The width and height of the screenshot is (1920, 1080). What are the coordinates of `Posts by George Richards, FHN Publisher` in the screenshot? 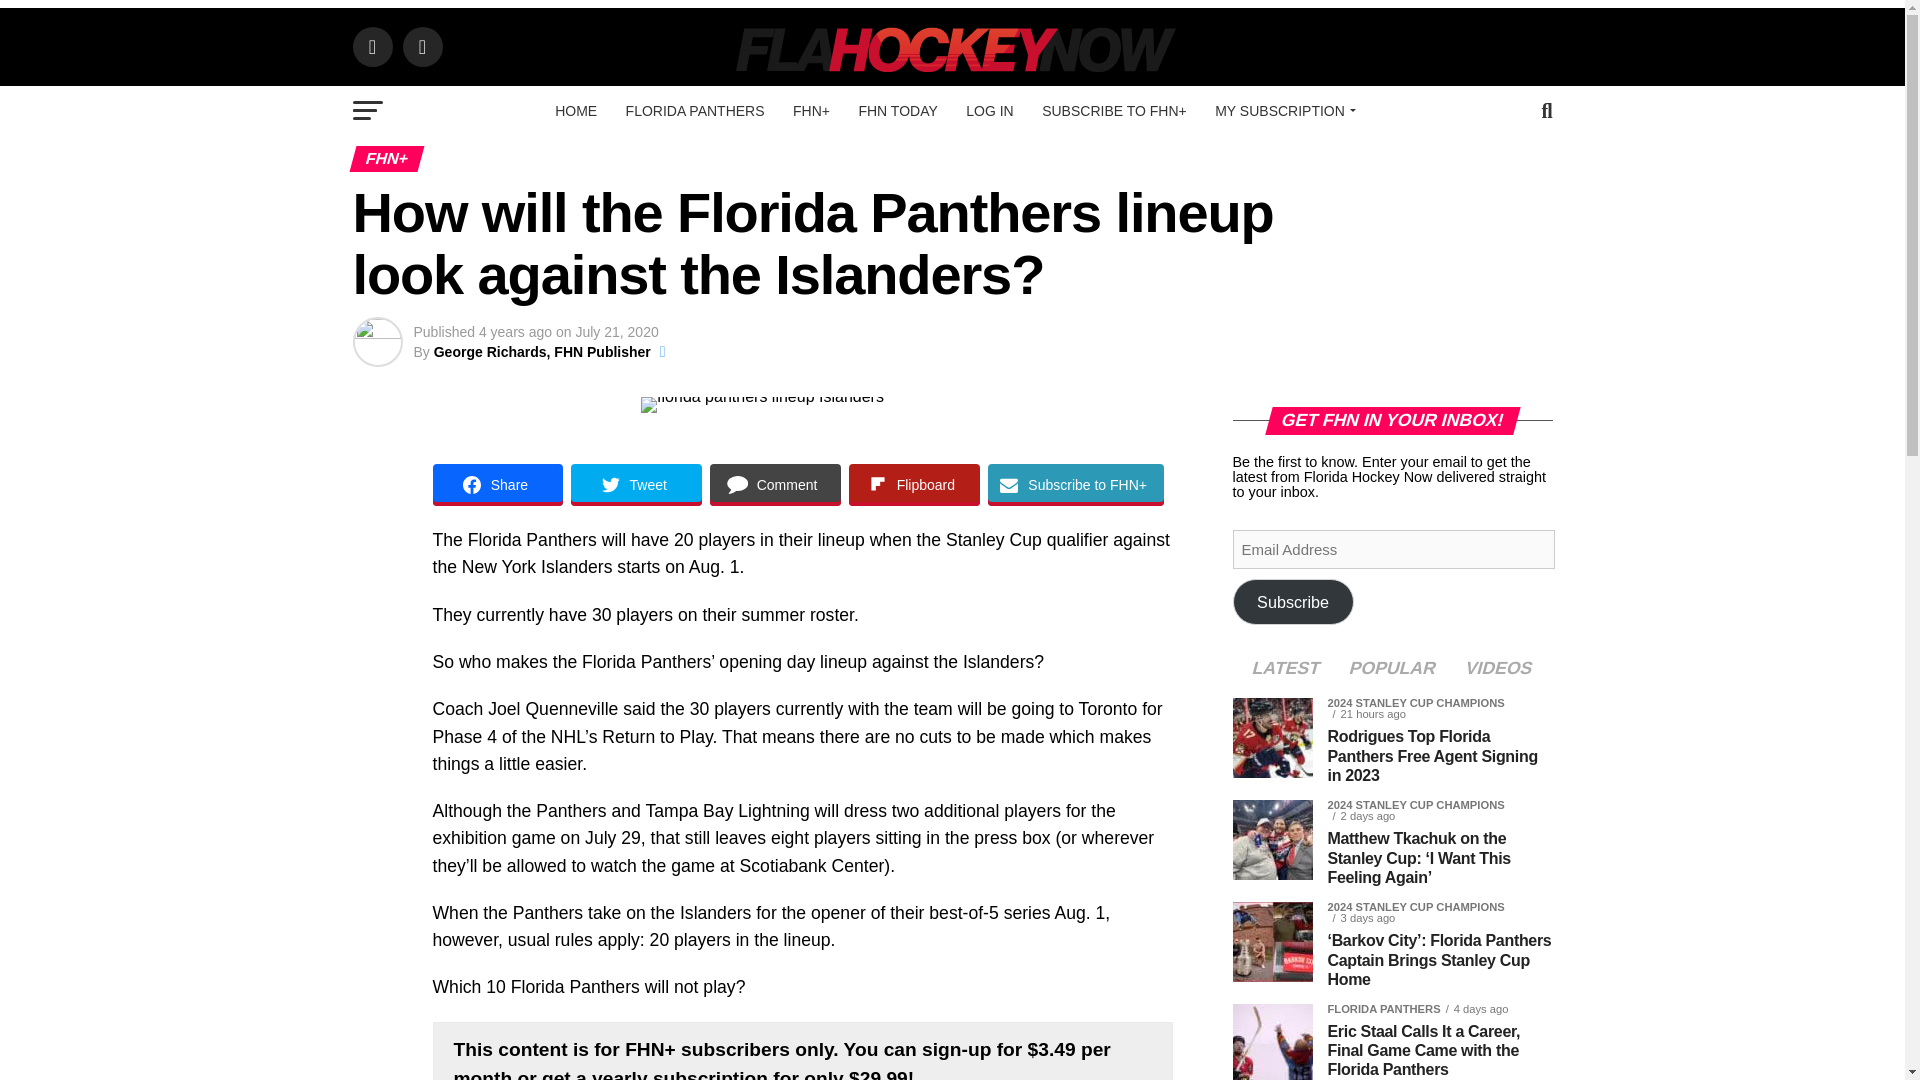 It's located at (542, 352).